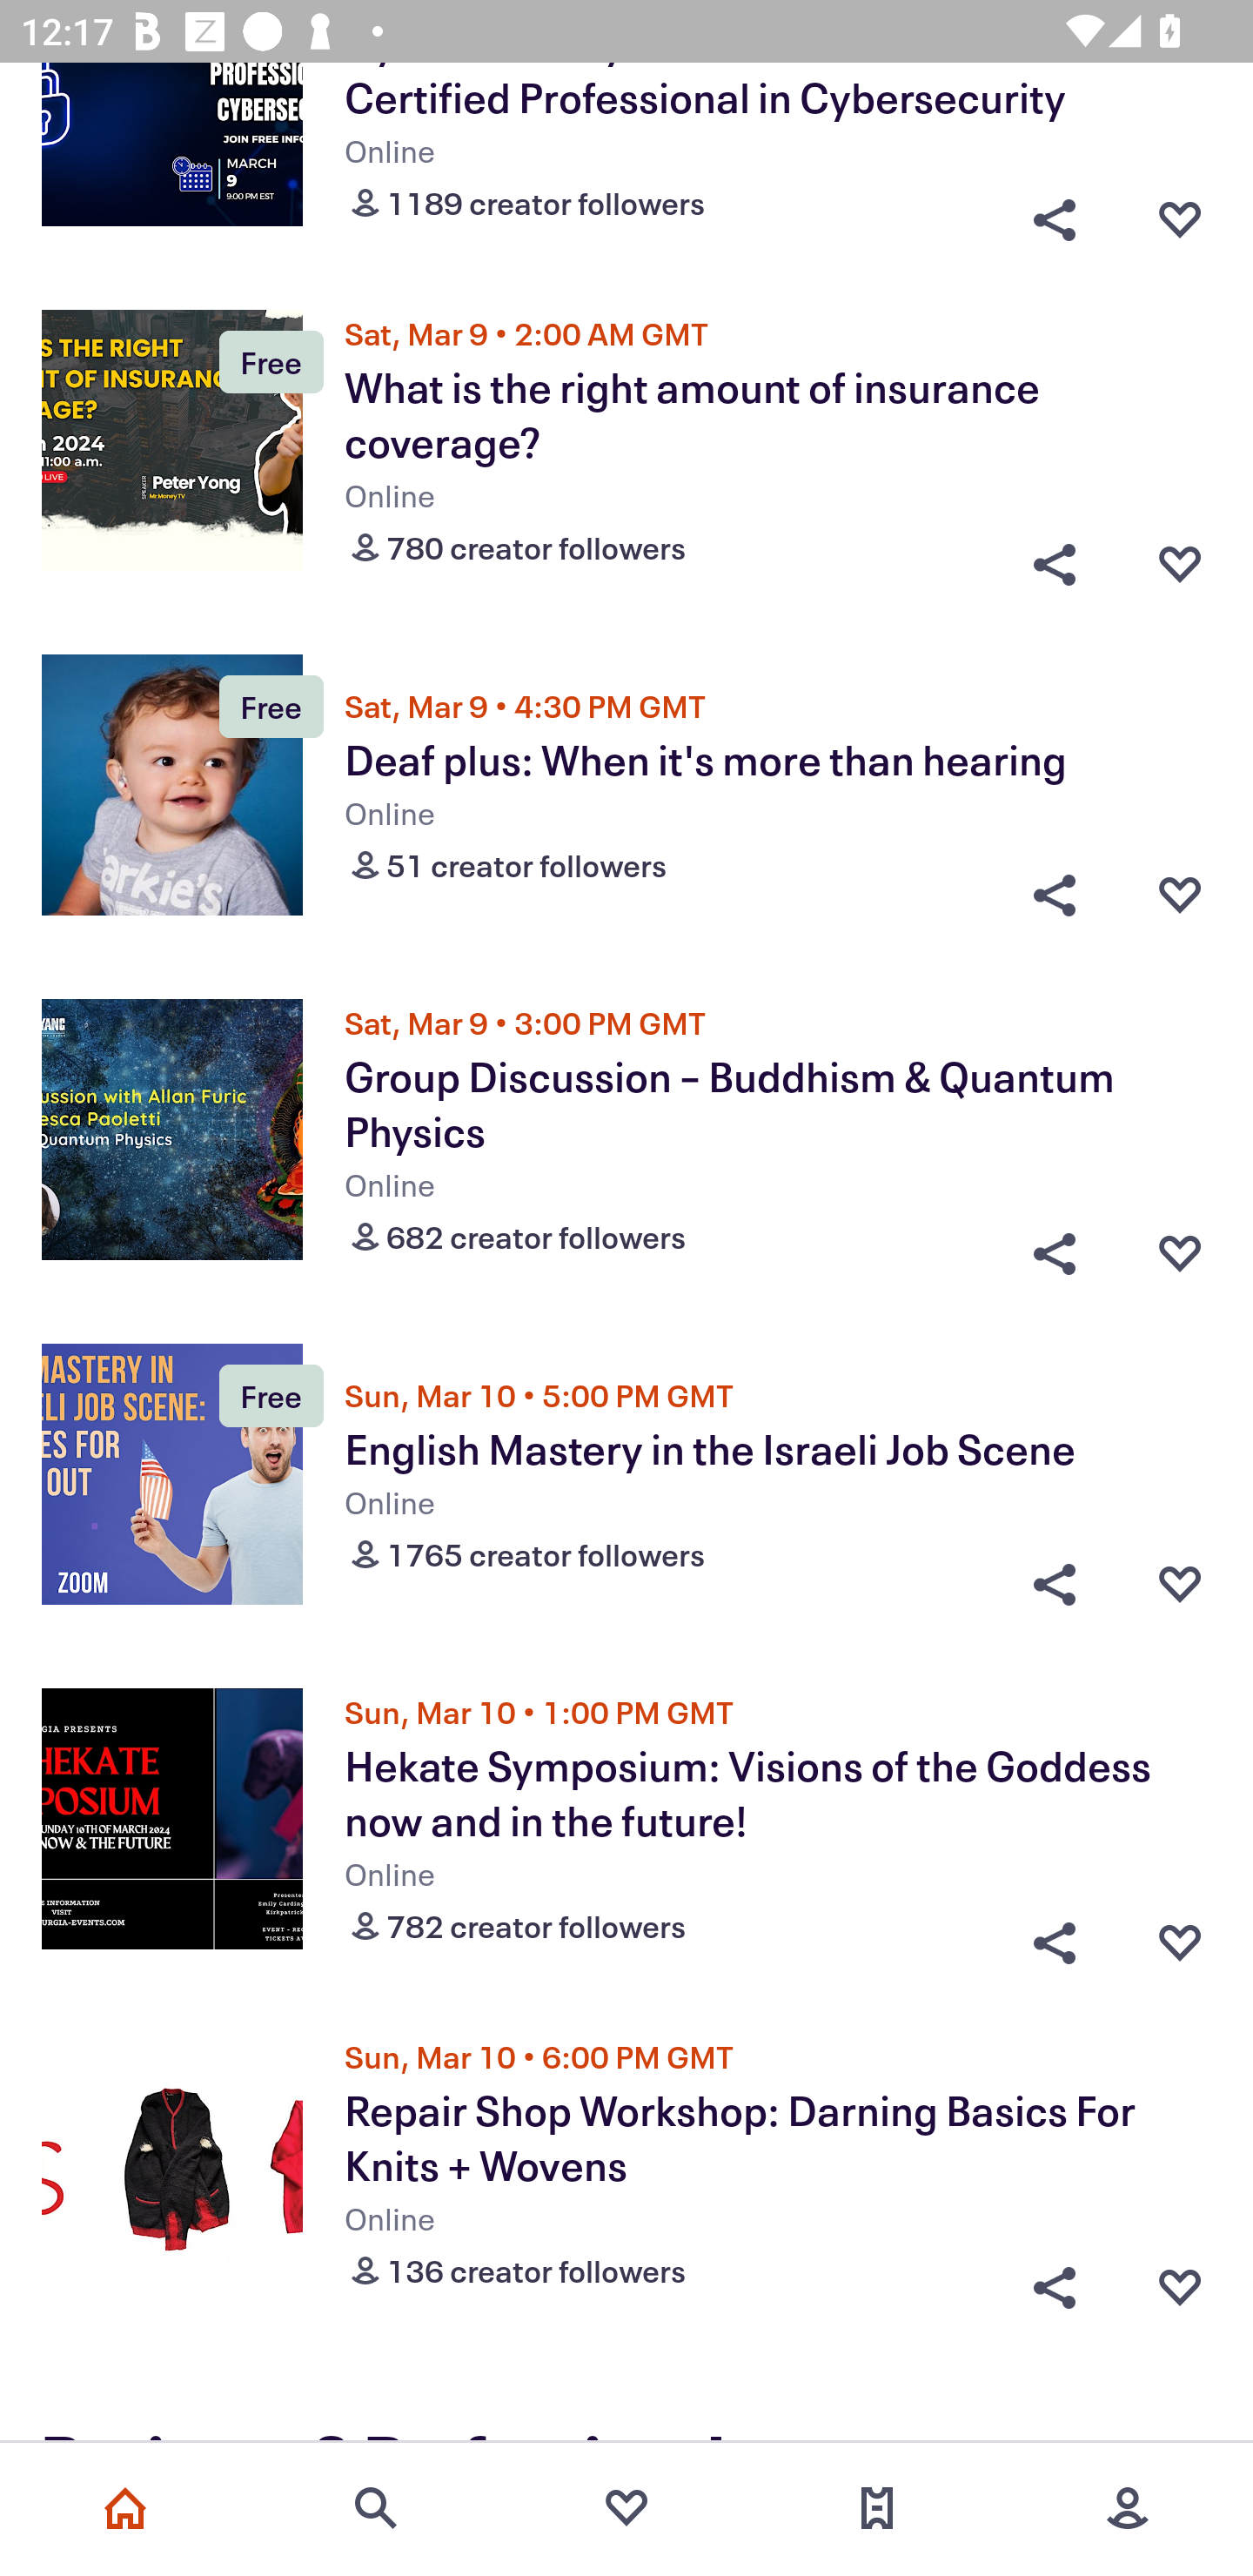 The image size is (1253, 2576). What do you see at coordinates (1055, 557) in the screenshot?
I see `Share button` at bounding box center [1055, 557].